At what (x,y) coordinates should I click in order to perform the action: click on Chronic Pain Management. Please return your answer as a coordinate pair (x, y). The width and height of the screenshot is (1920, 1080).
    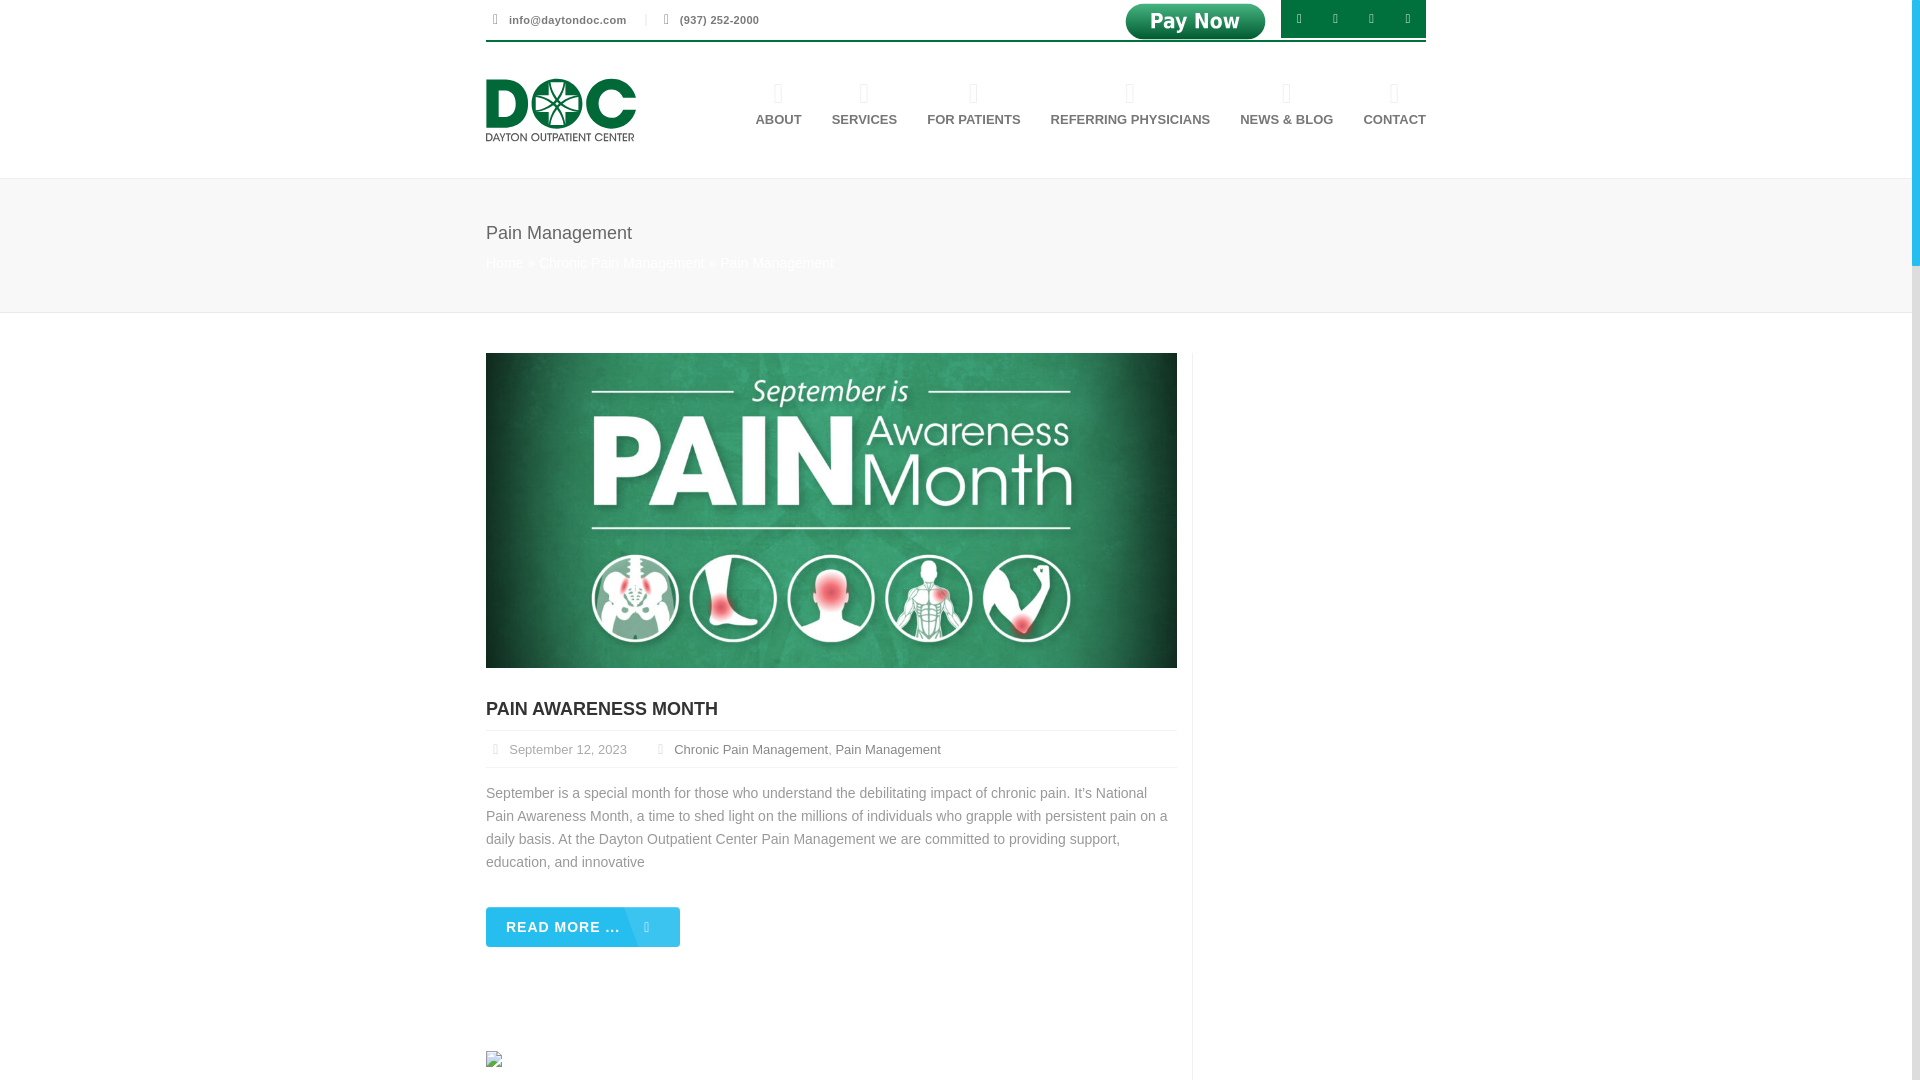
    Looking at the image, I should click on (622, 262).